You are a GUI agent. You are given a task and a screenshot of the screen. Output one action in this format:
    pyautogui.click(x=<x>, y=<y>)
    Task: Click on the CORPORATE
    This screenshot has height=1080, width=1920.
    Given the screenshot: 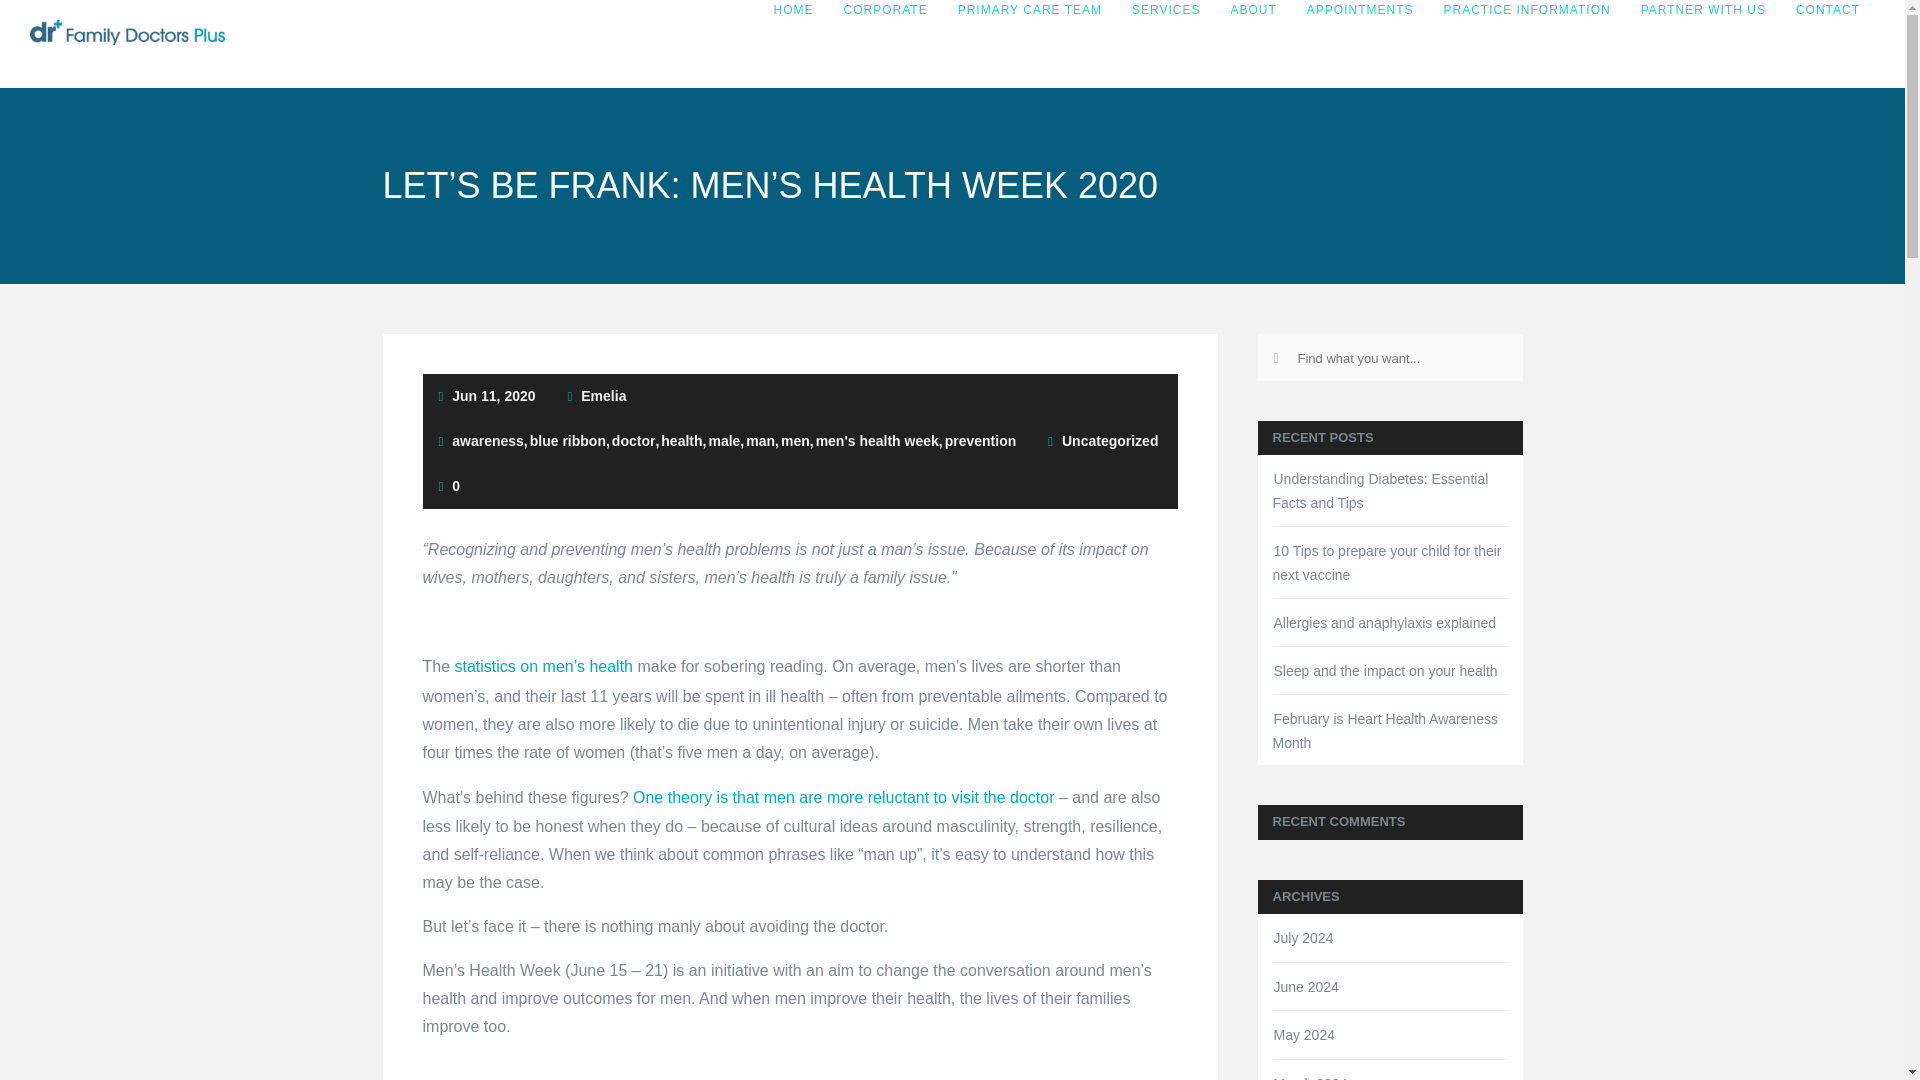 What is the action you would take?
    pyautogui.click(x=886, y=10)
    